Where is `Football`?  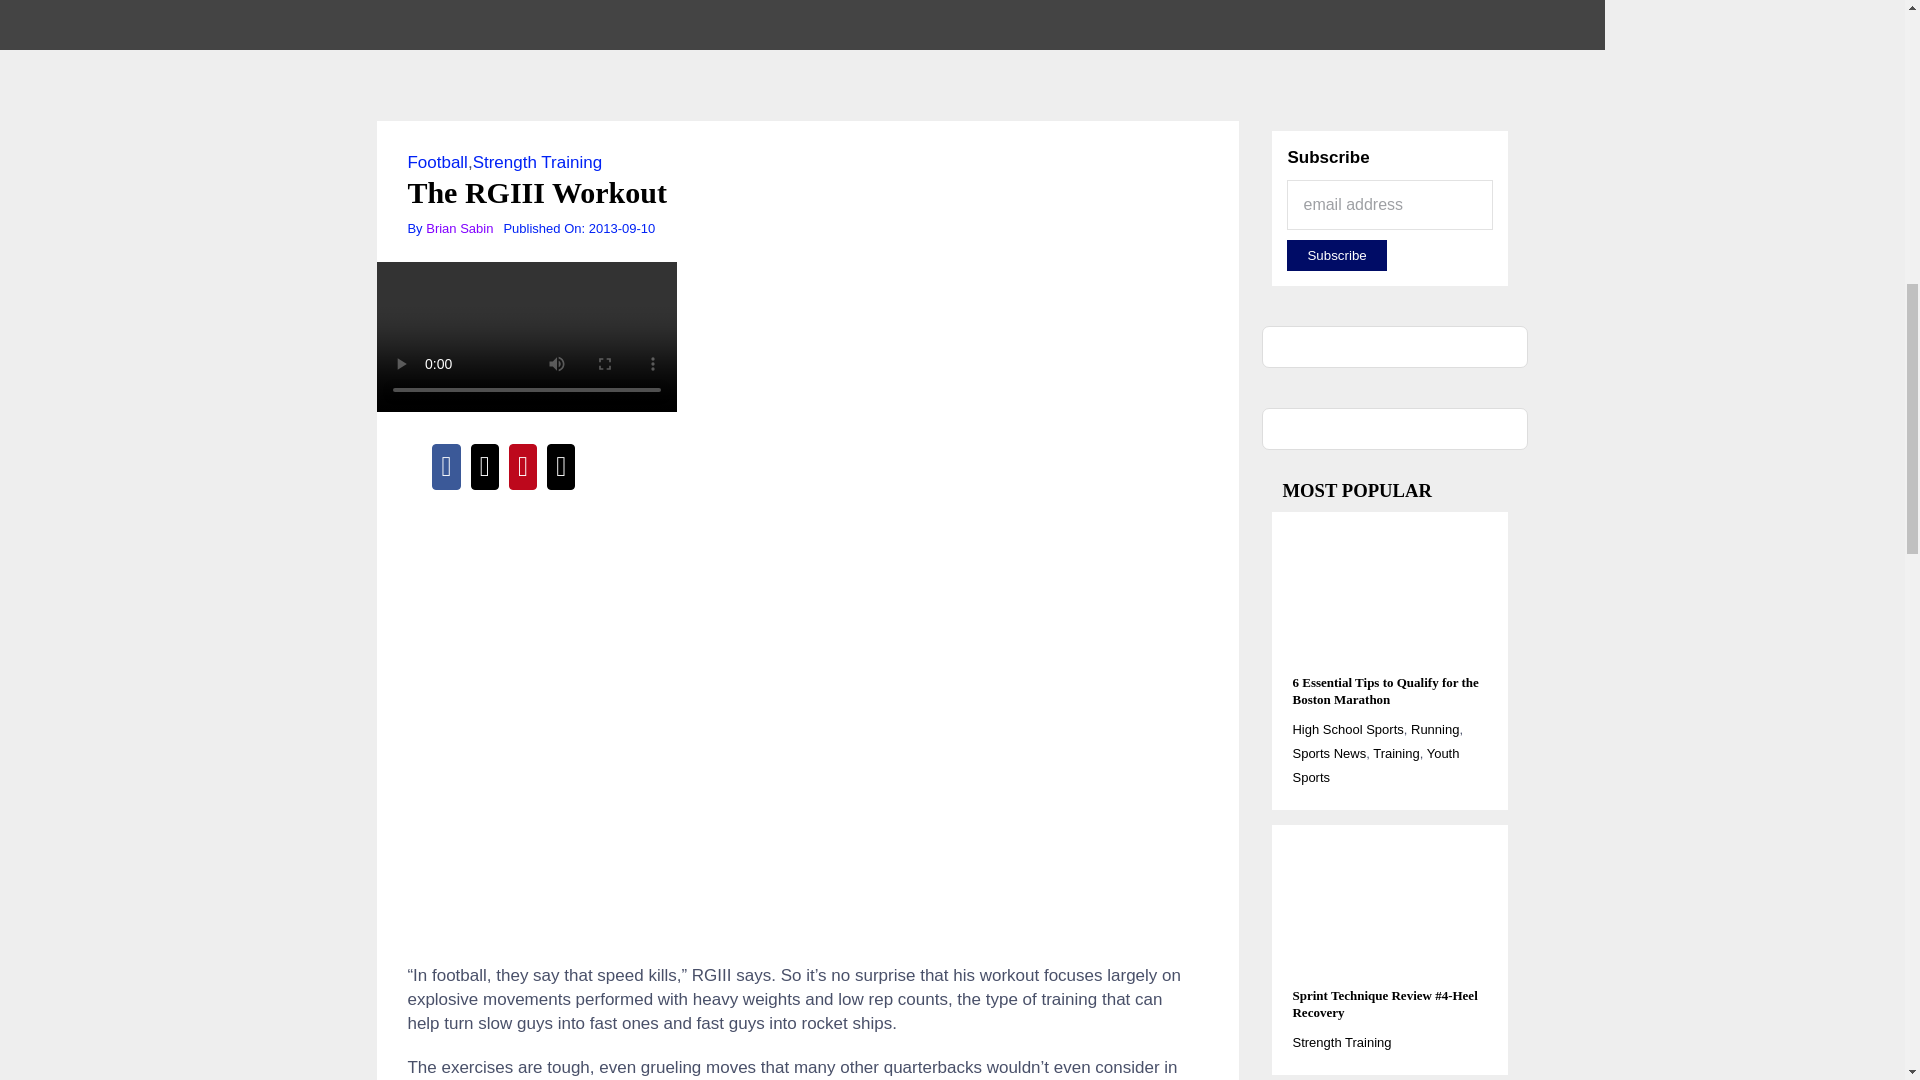
Football is located at coordinates (436, 162).